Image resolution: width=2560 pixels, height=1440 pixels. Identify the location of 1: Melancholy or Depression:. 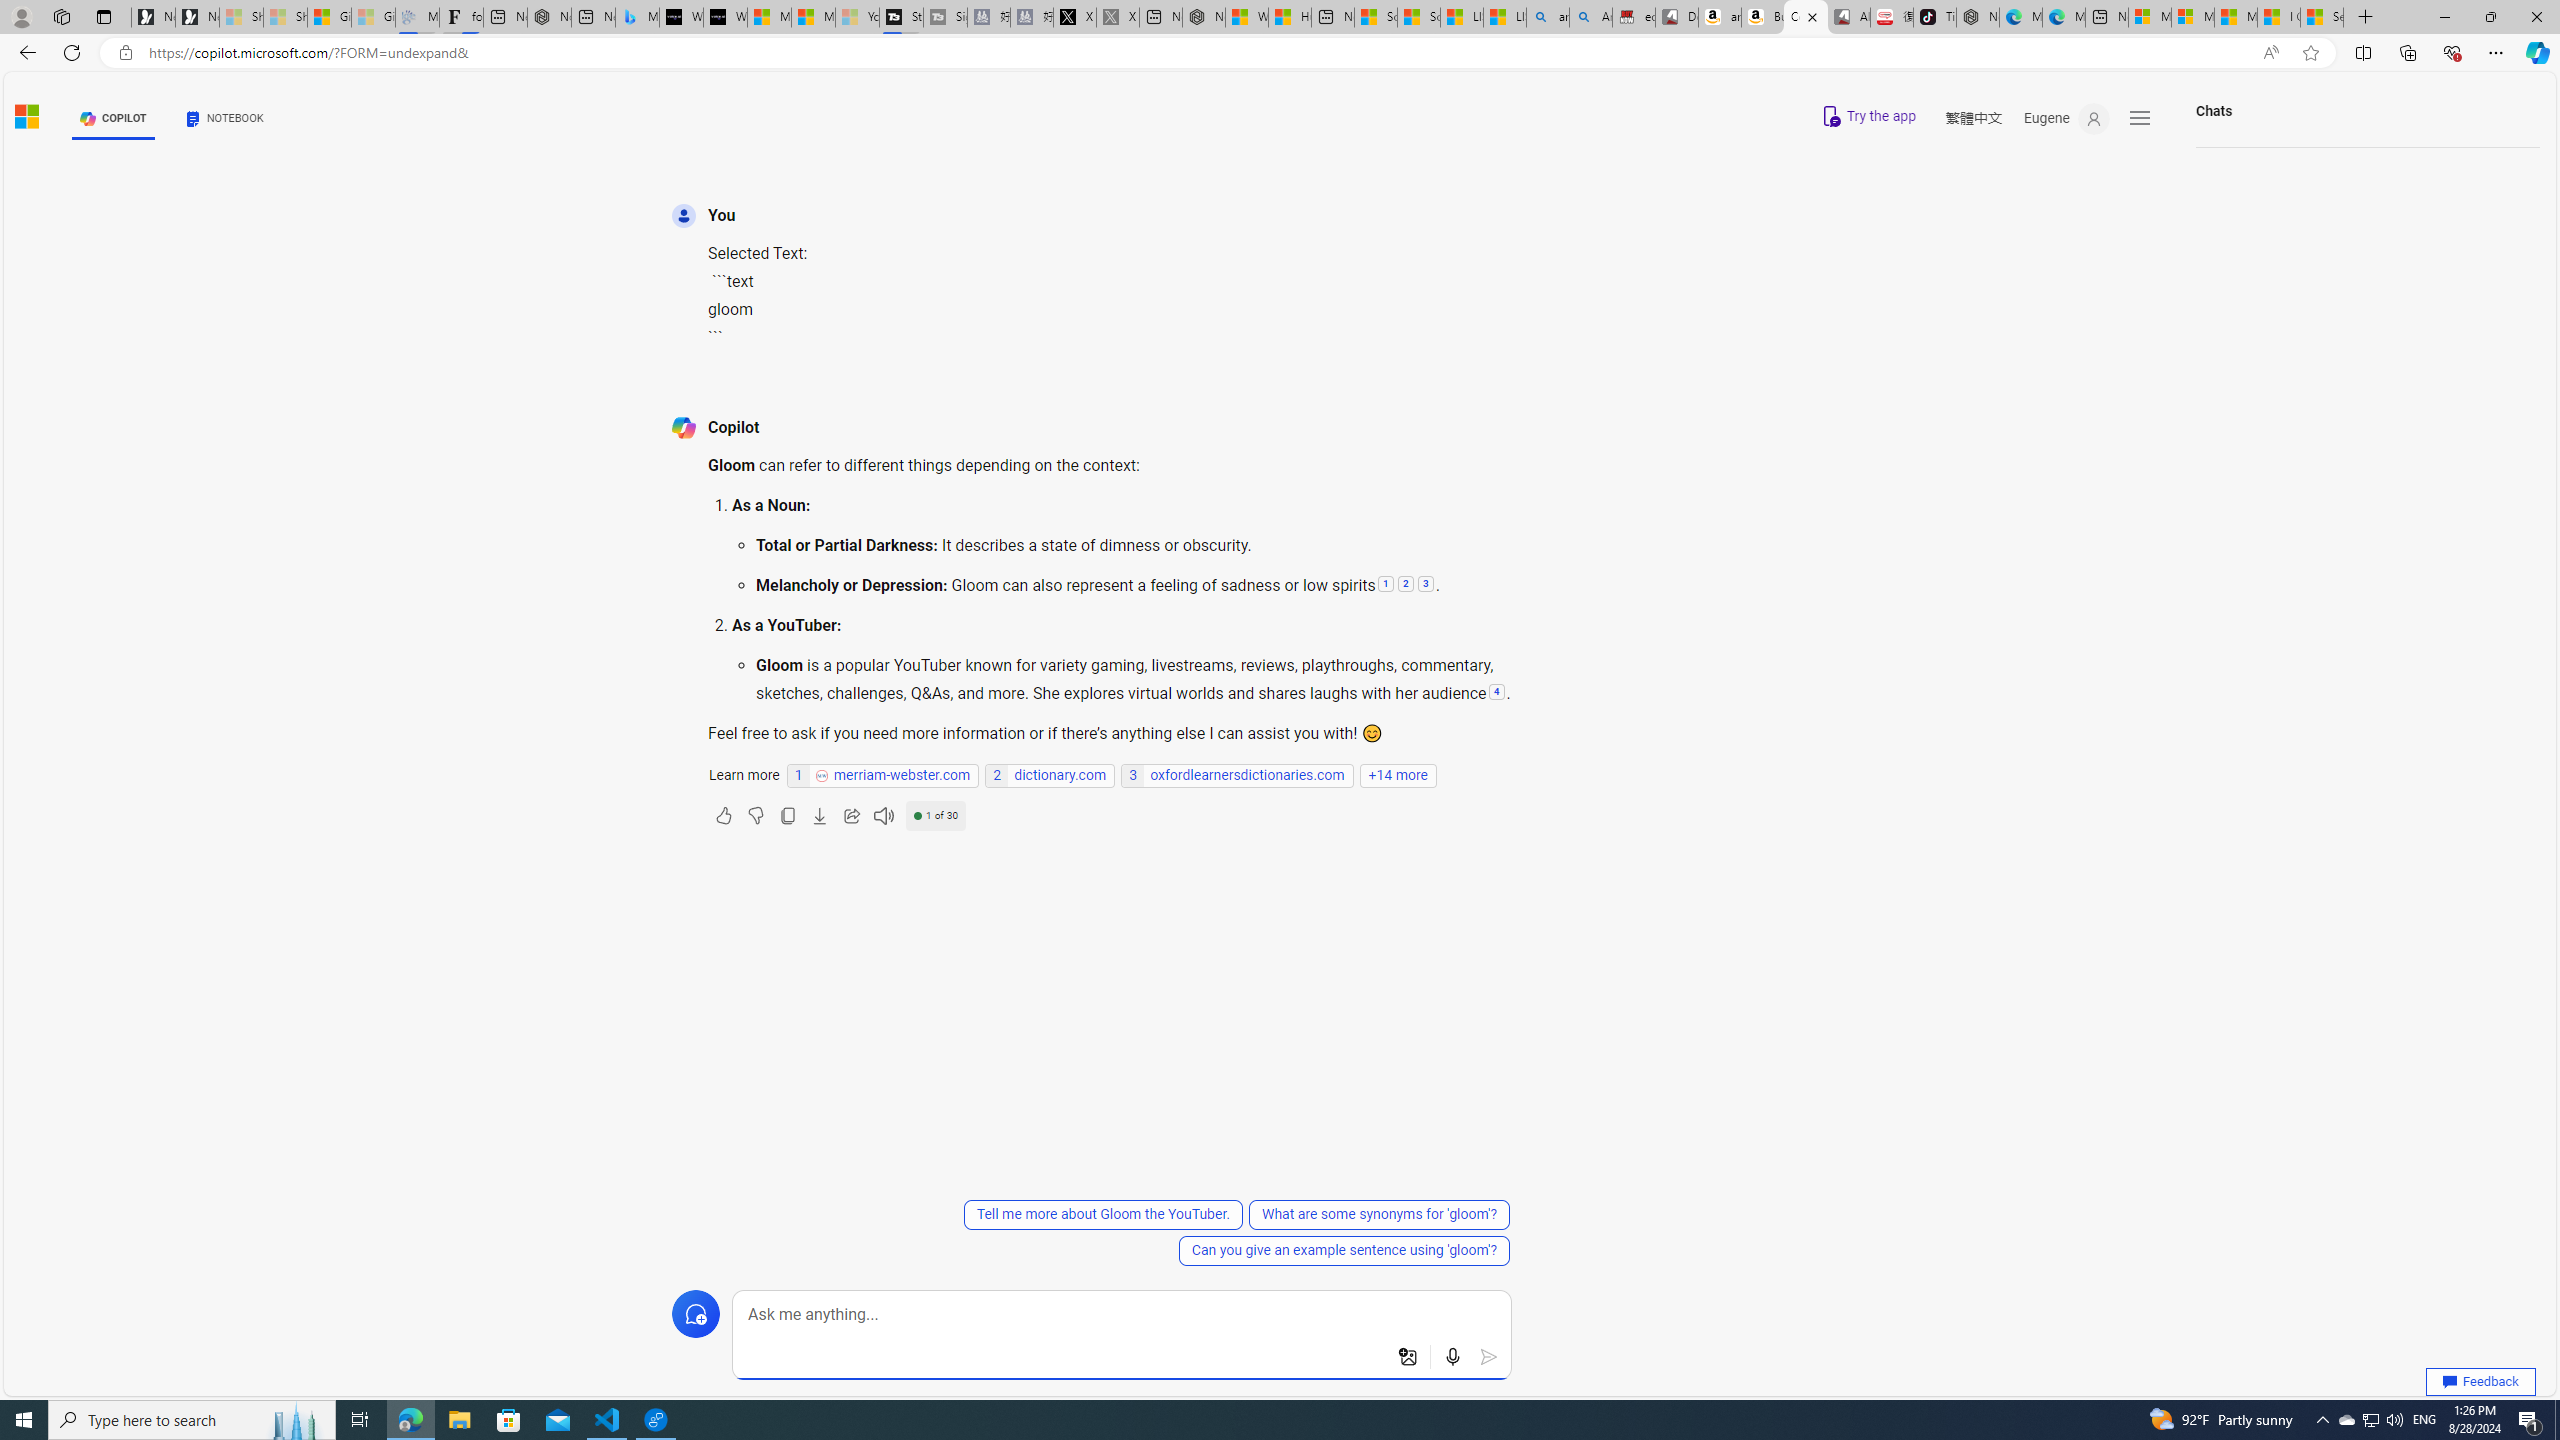
(1384, 585).